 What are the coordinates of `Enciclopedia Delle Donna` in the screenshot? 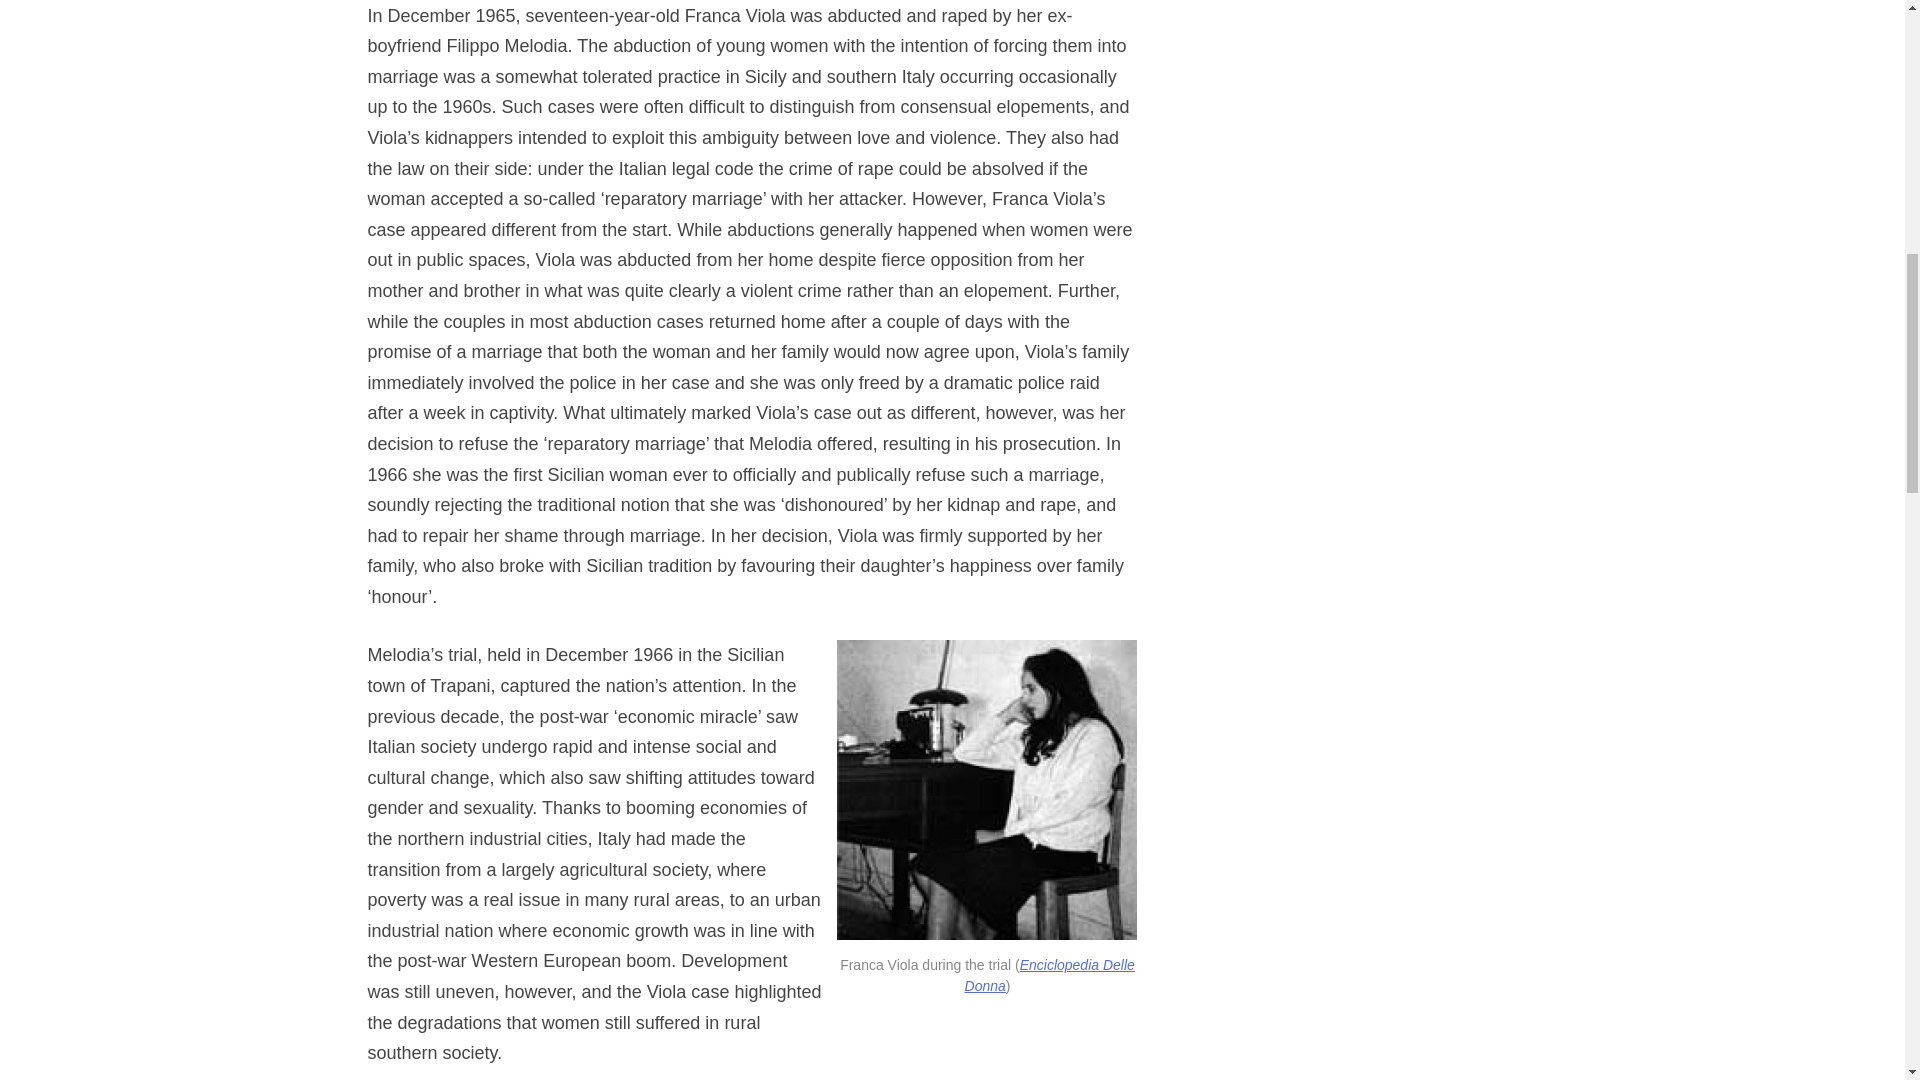 It's located at (1050, 974).